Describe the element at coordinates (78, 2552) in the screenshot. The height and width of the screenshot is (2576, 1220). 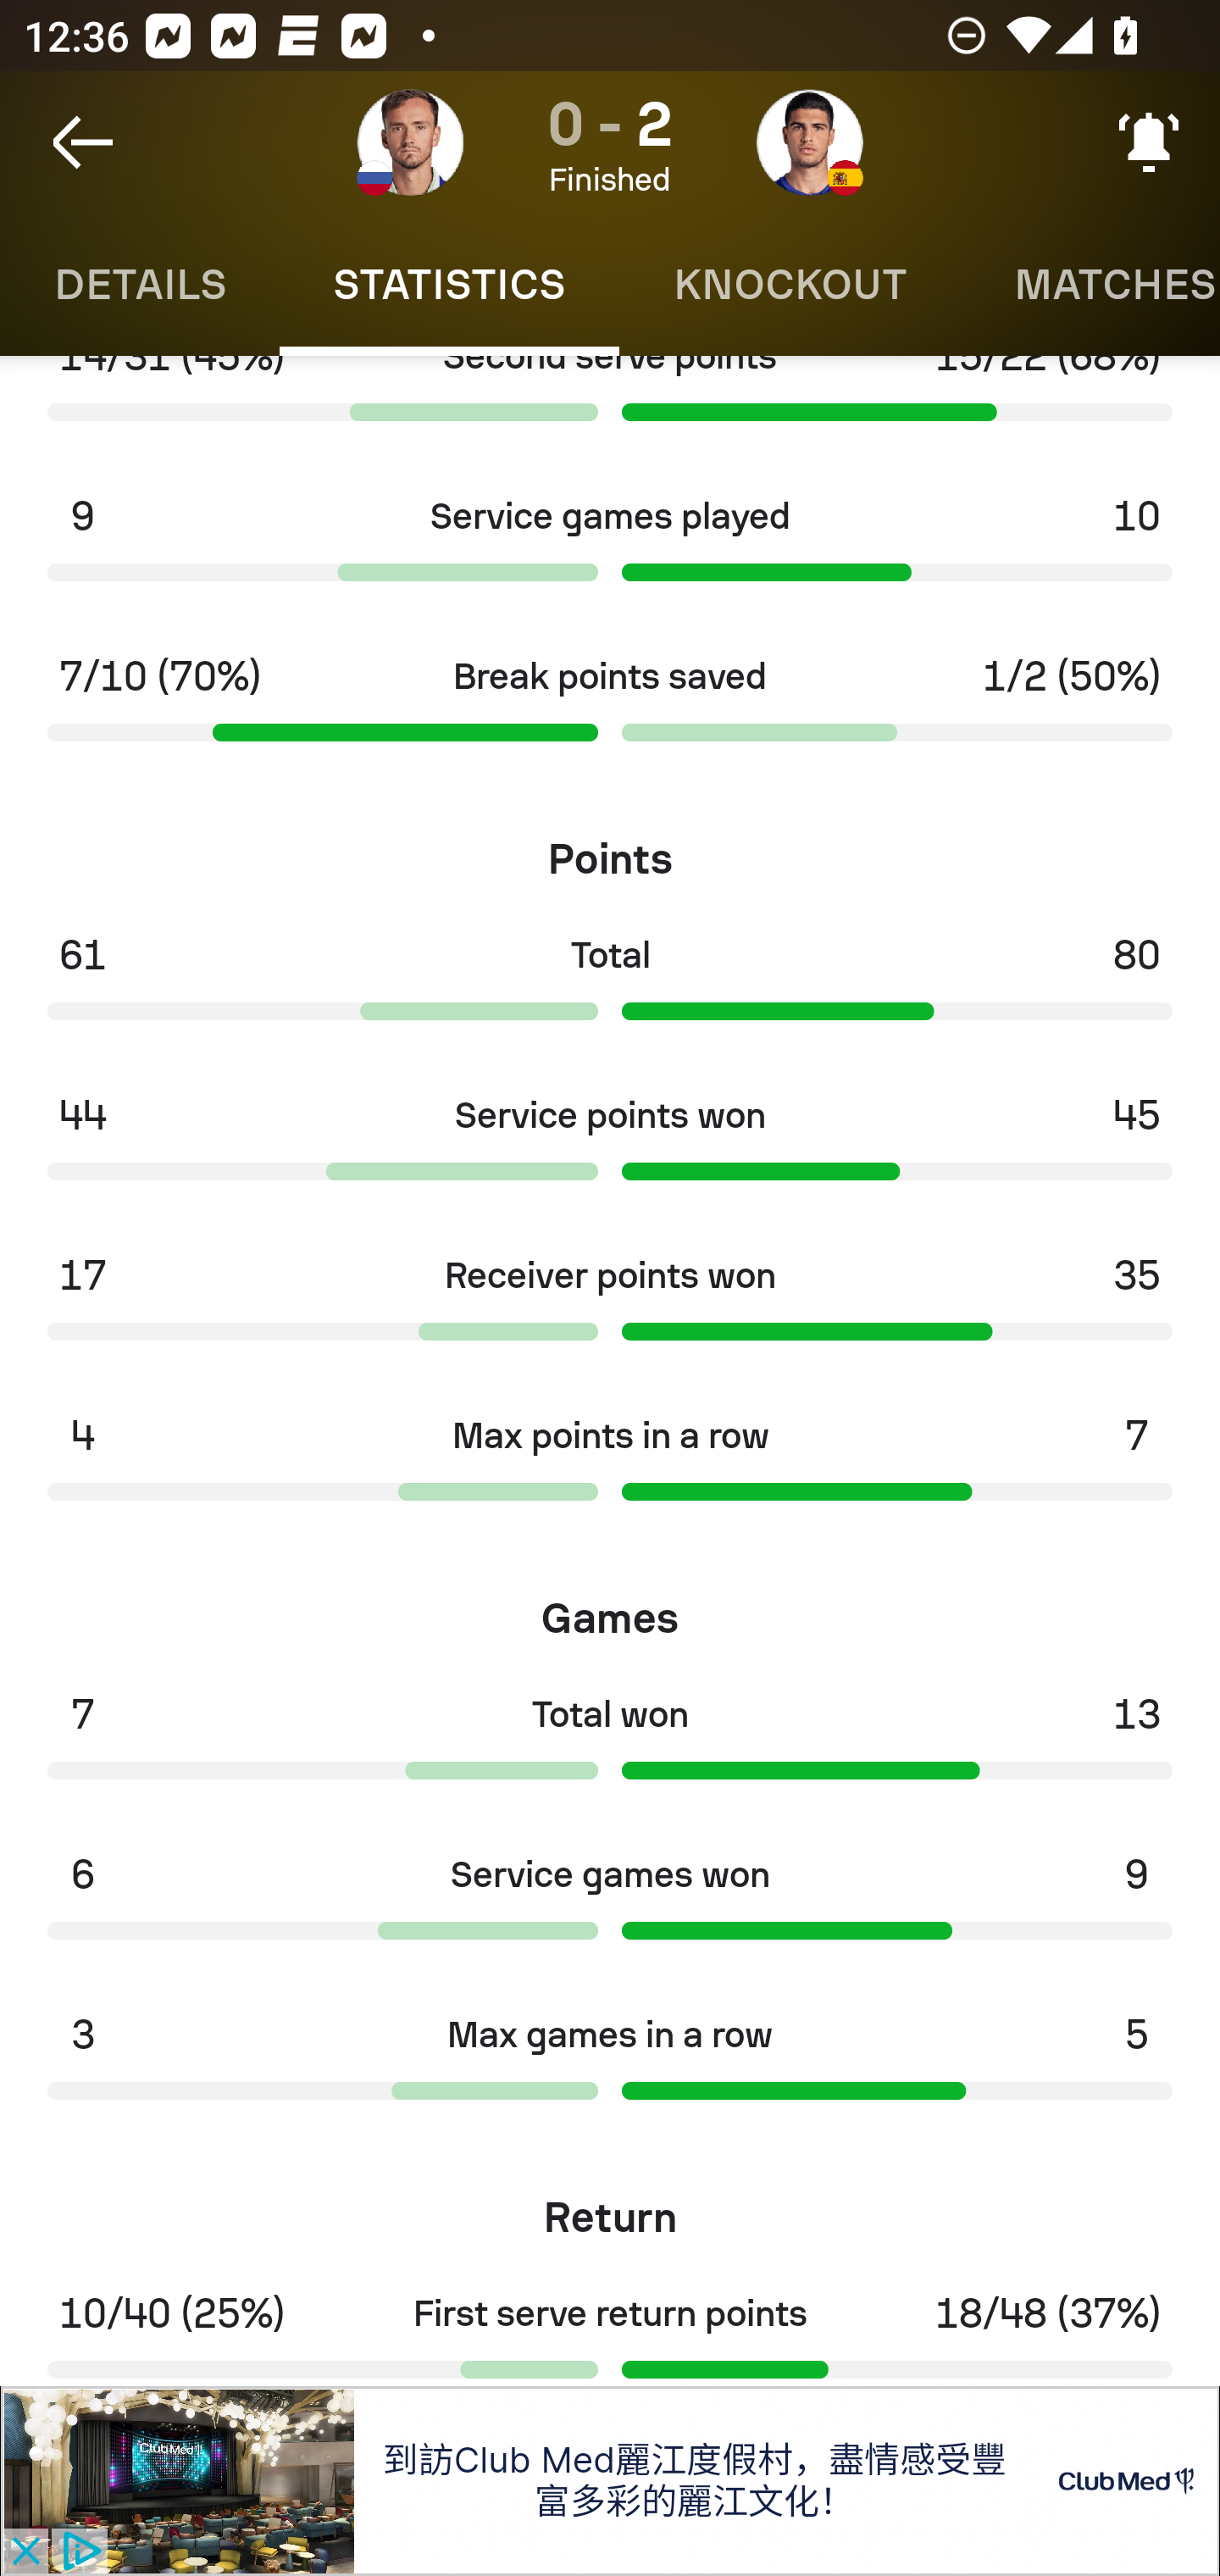
I see `privacy_small` at that location.